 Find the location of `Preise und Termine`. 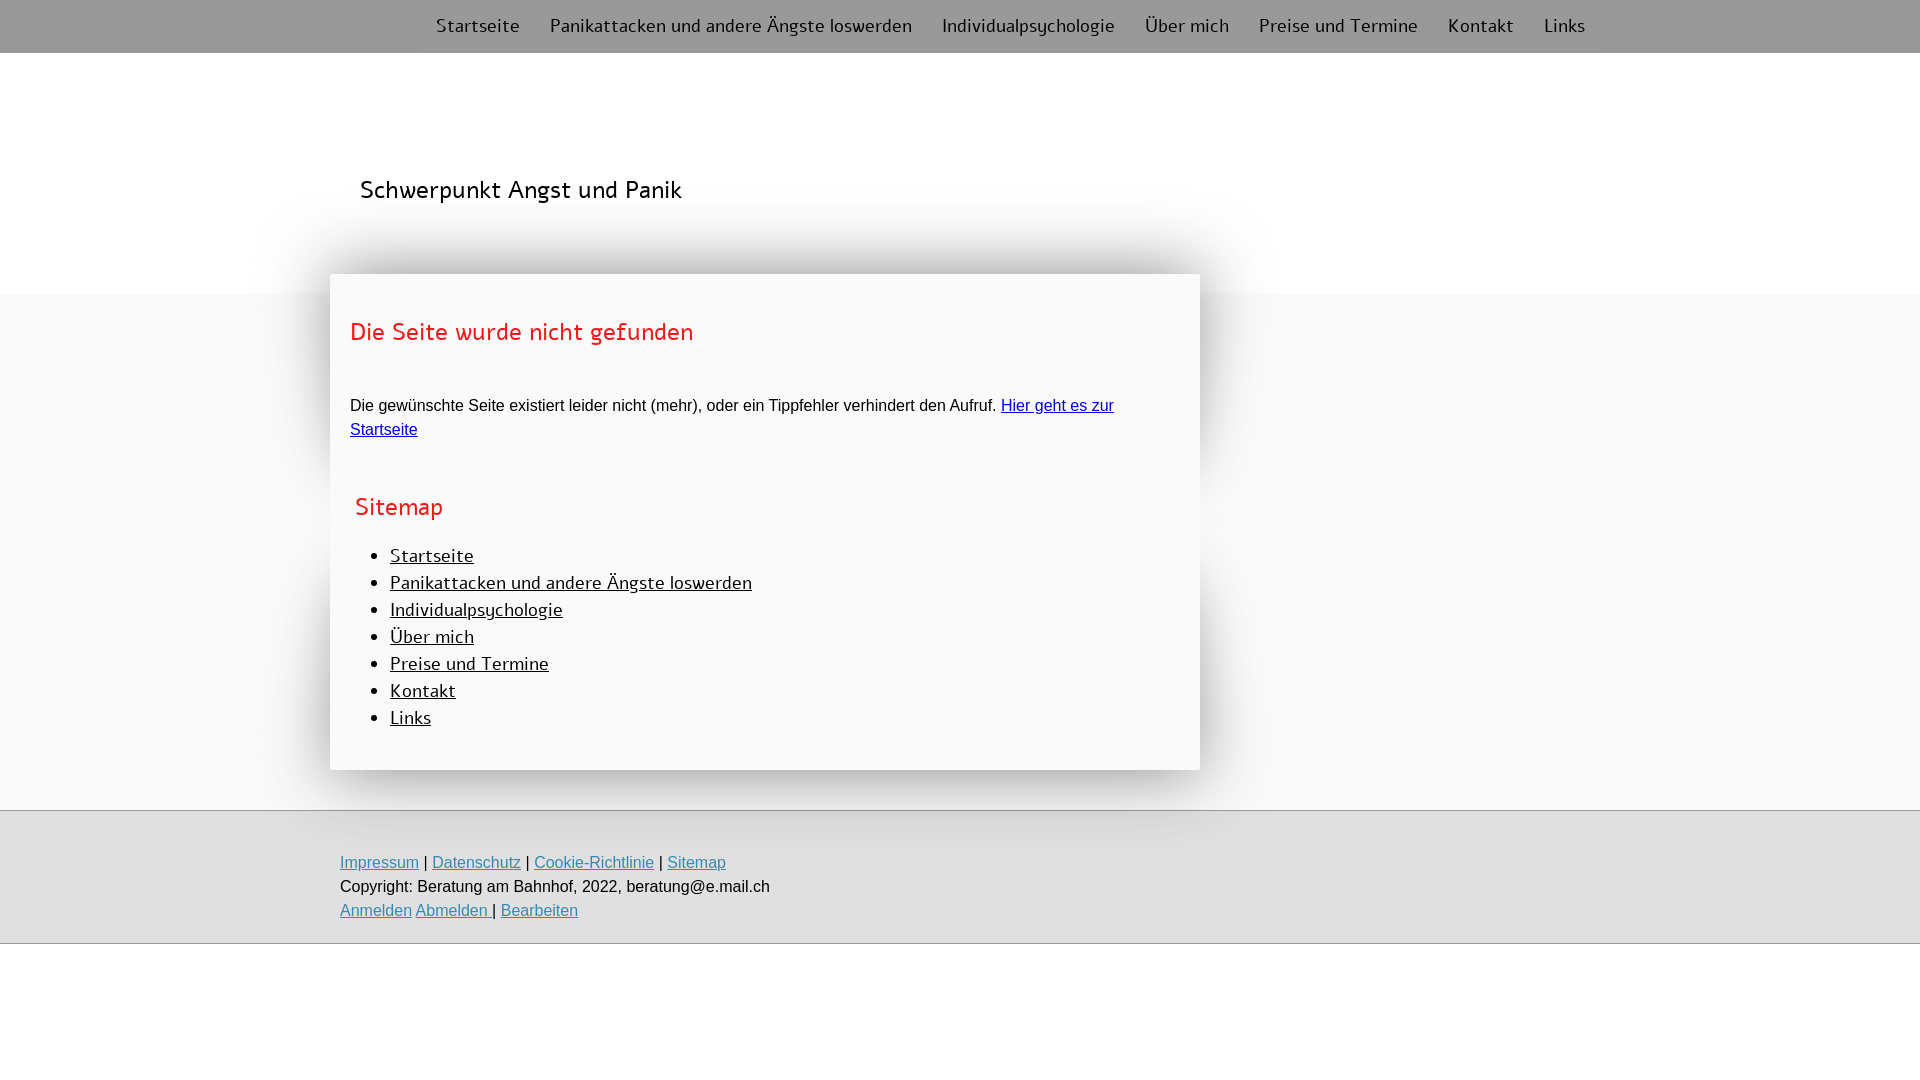

Preise und Termine is located at coordinates (470, 664).